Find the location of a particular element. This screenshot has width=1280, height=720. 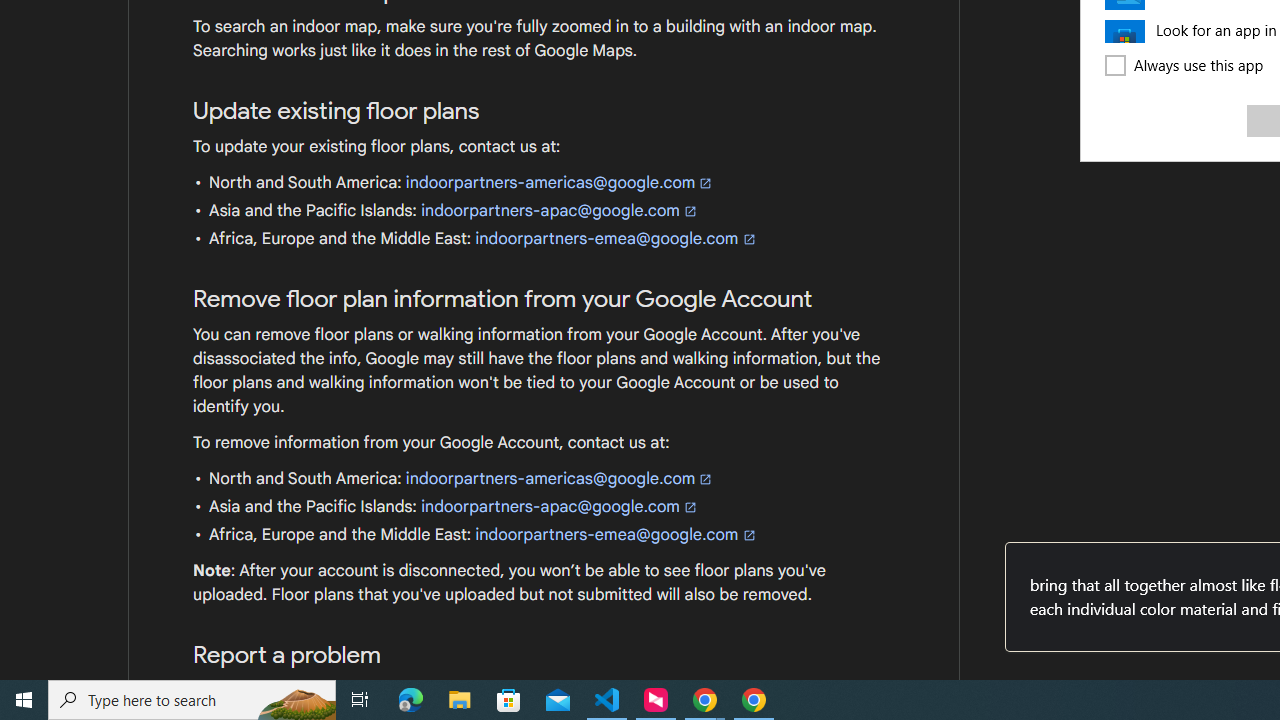

Microsoft Store is located at coordinates (509, 700).